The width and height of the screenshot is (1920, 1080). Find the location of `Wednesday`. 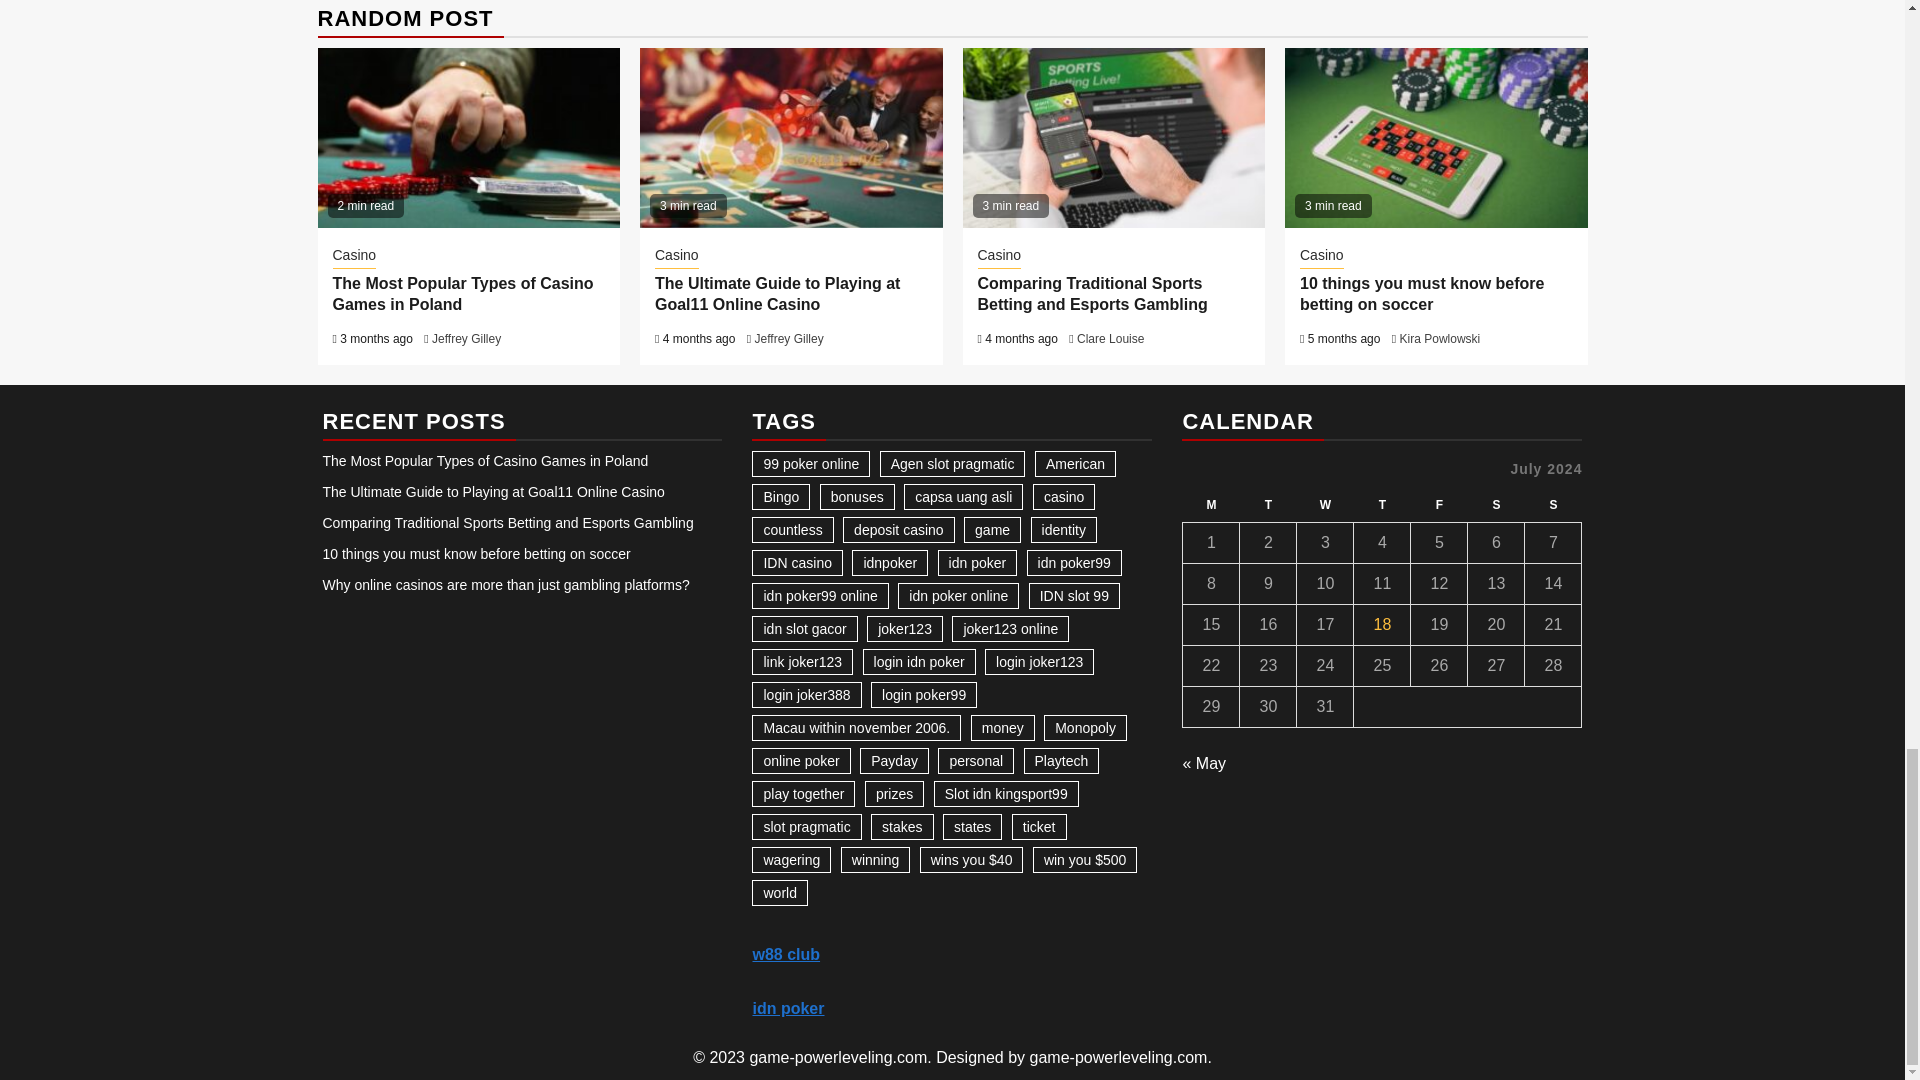

Wednesday is located at coordinates (1325, 505).